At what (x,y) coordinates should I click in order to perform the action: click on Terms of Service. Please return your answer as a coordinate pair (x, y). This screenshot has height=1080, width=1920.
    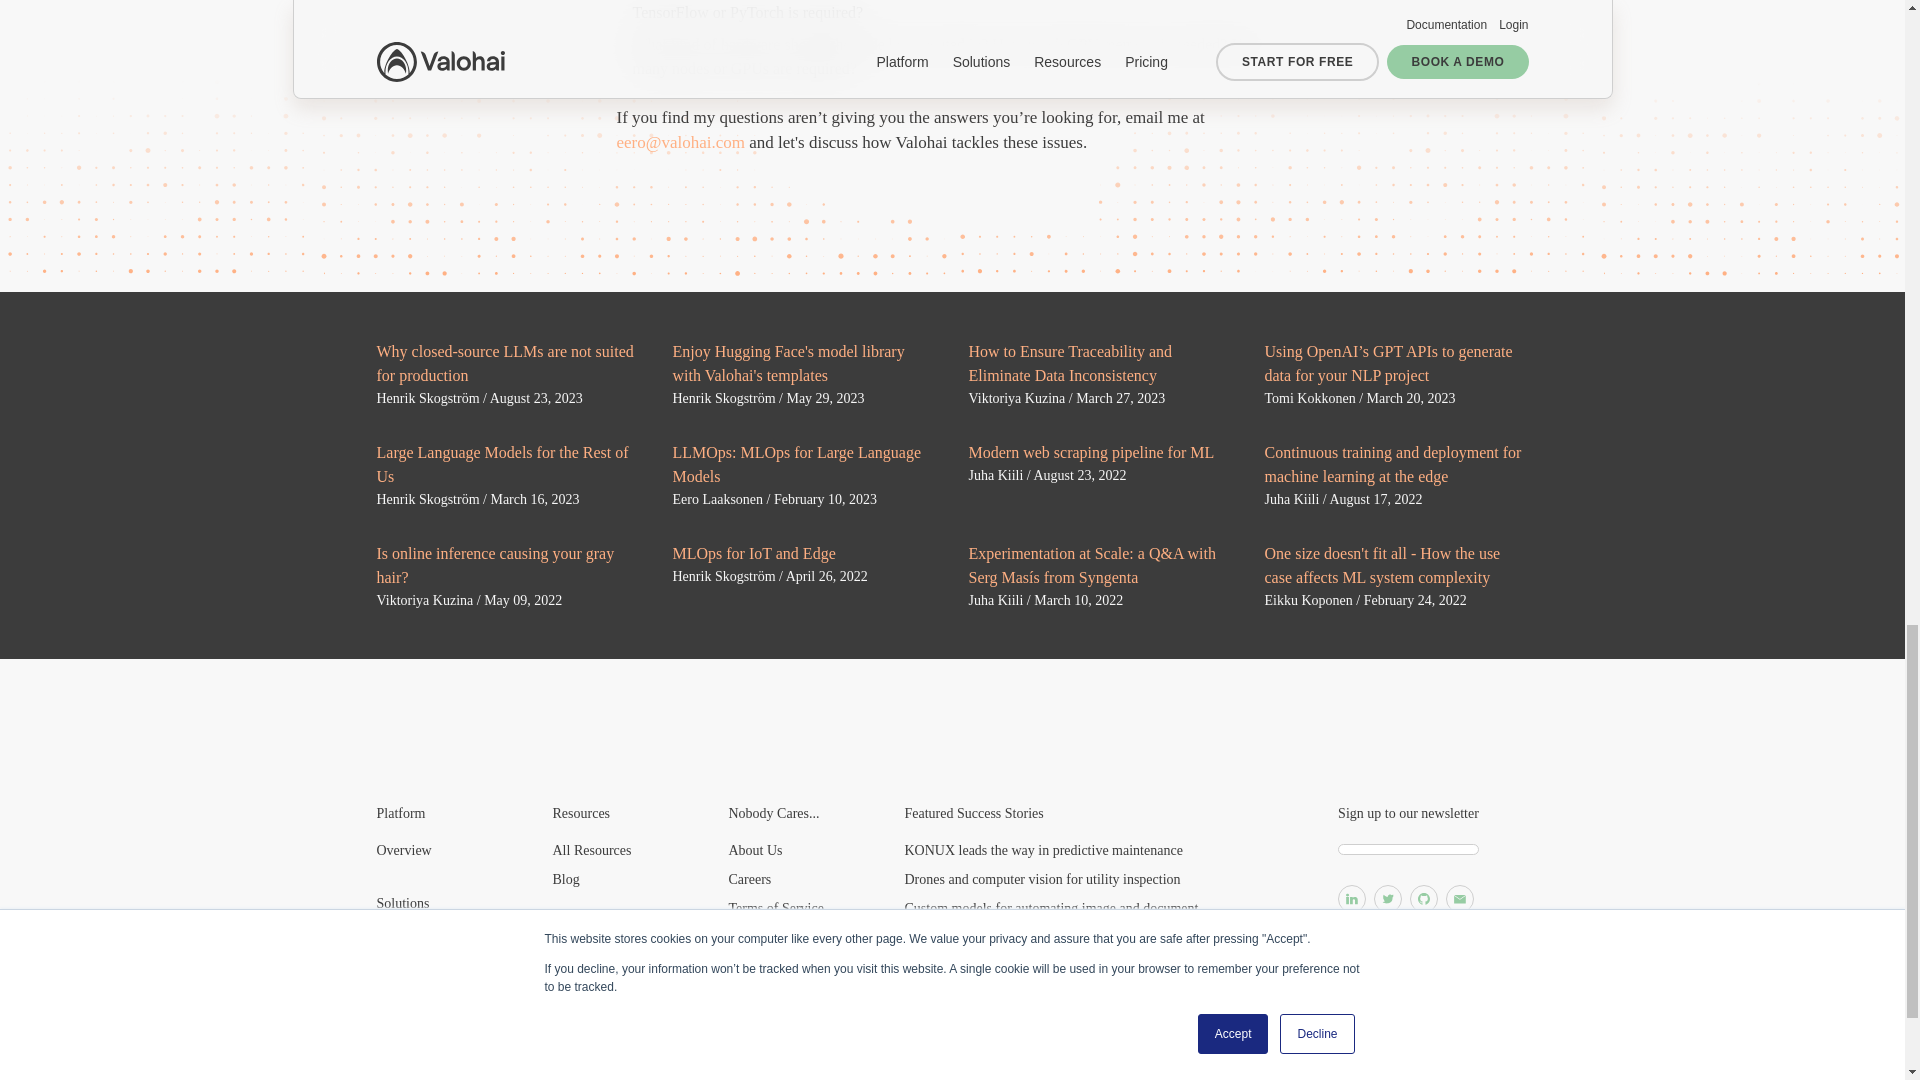
    Looking at the image, I should click on (775, 908).